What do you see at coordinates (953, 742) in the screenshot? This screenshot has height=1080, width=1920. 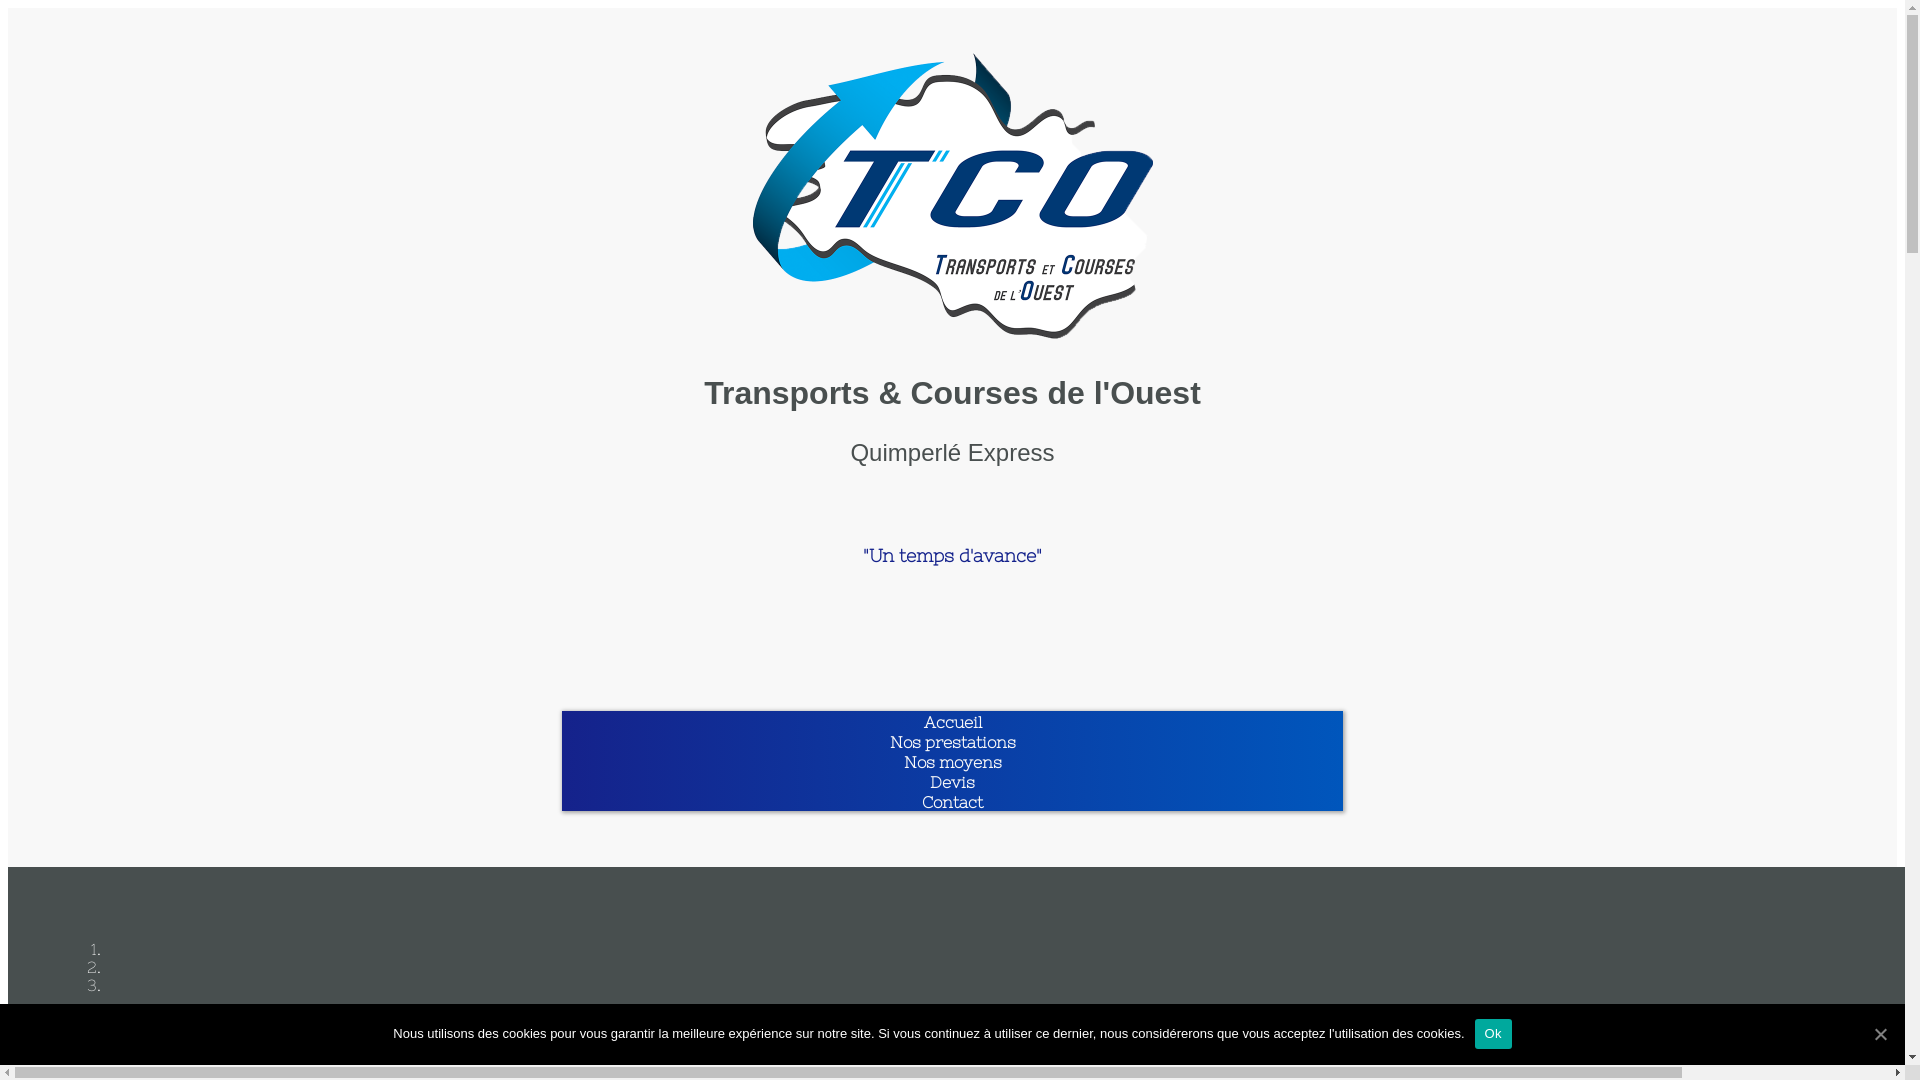 I see `Nos prestations` at bounding box center [953, 742].